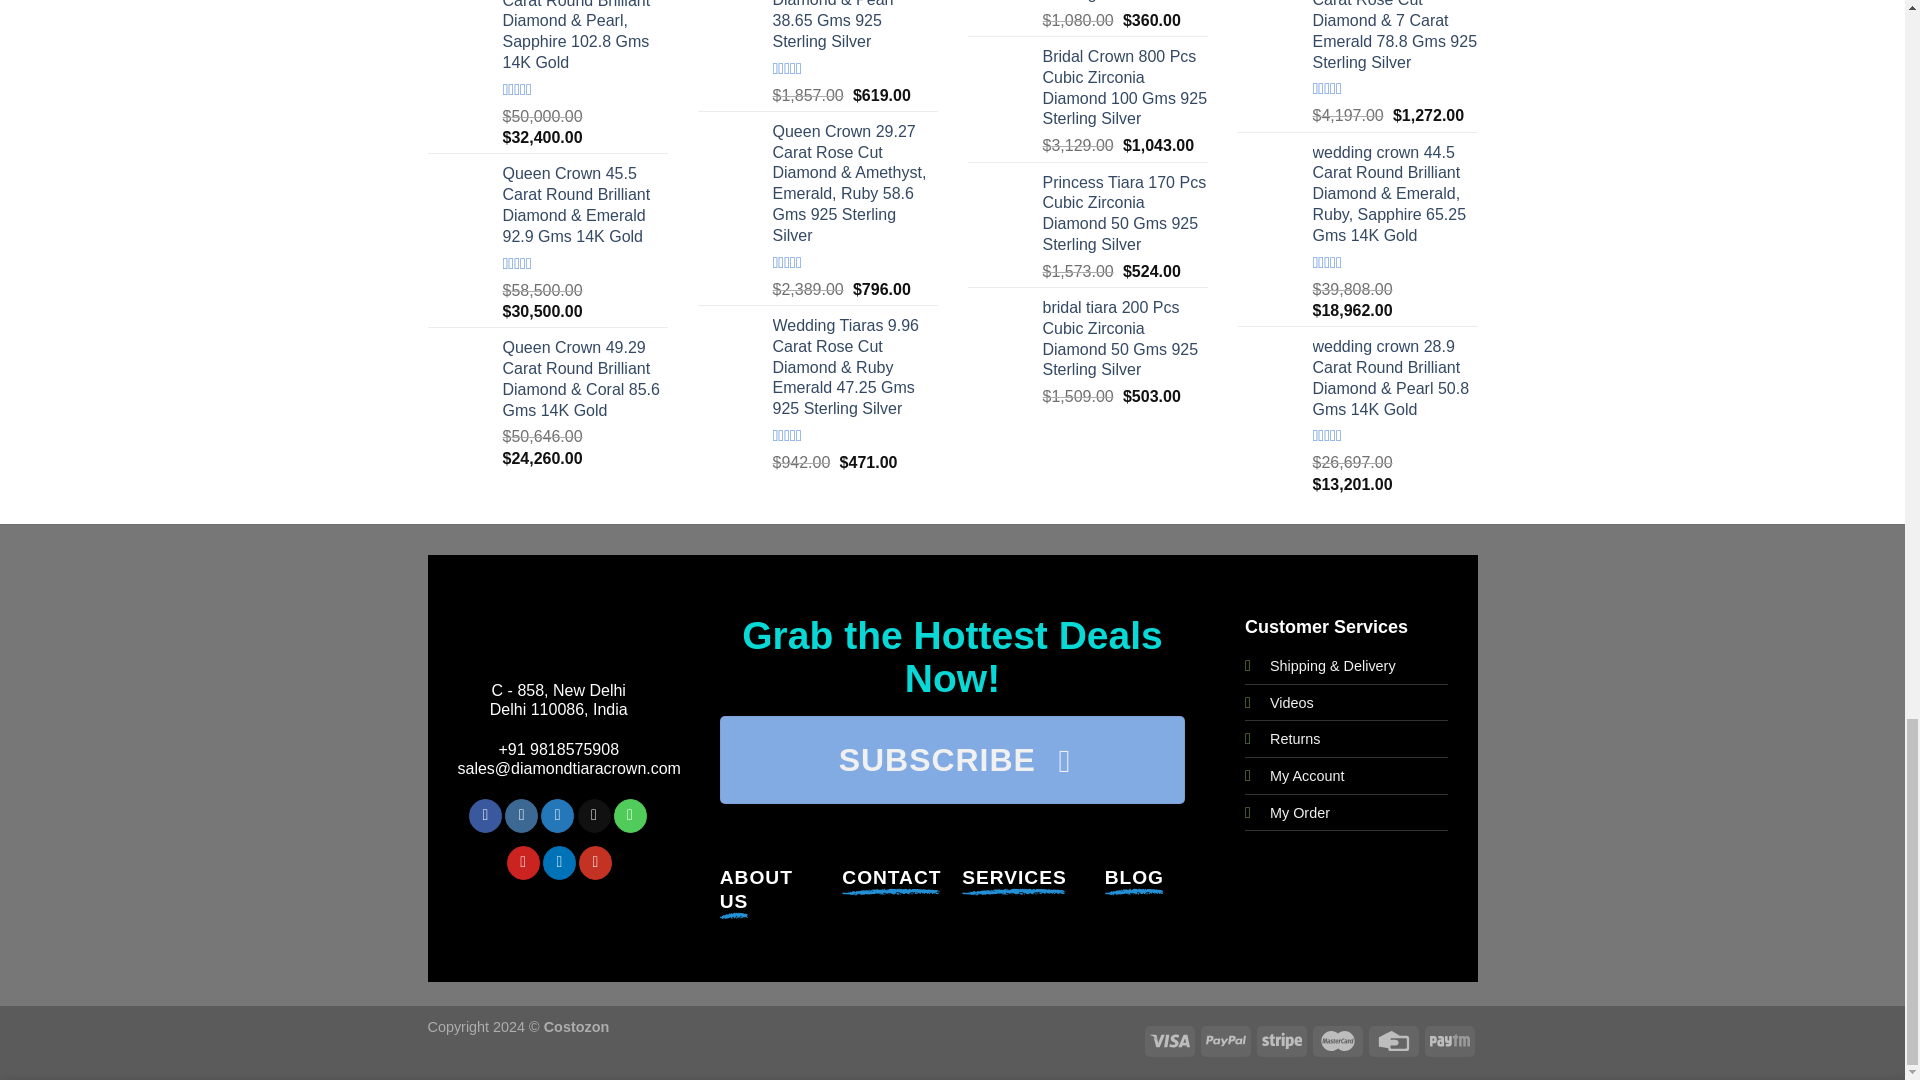 This screenshot has height=1080, width=1920. What do you see at coordinates (558, 816) in the screenshot?
I see `Follow on Twitter` at bounding box center [558, 816].